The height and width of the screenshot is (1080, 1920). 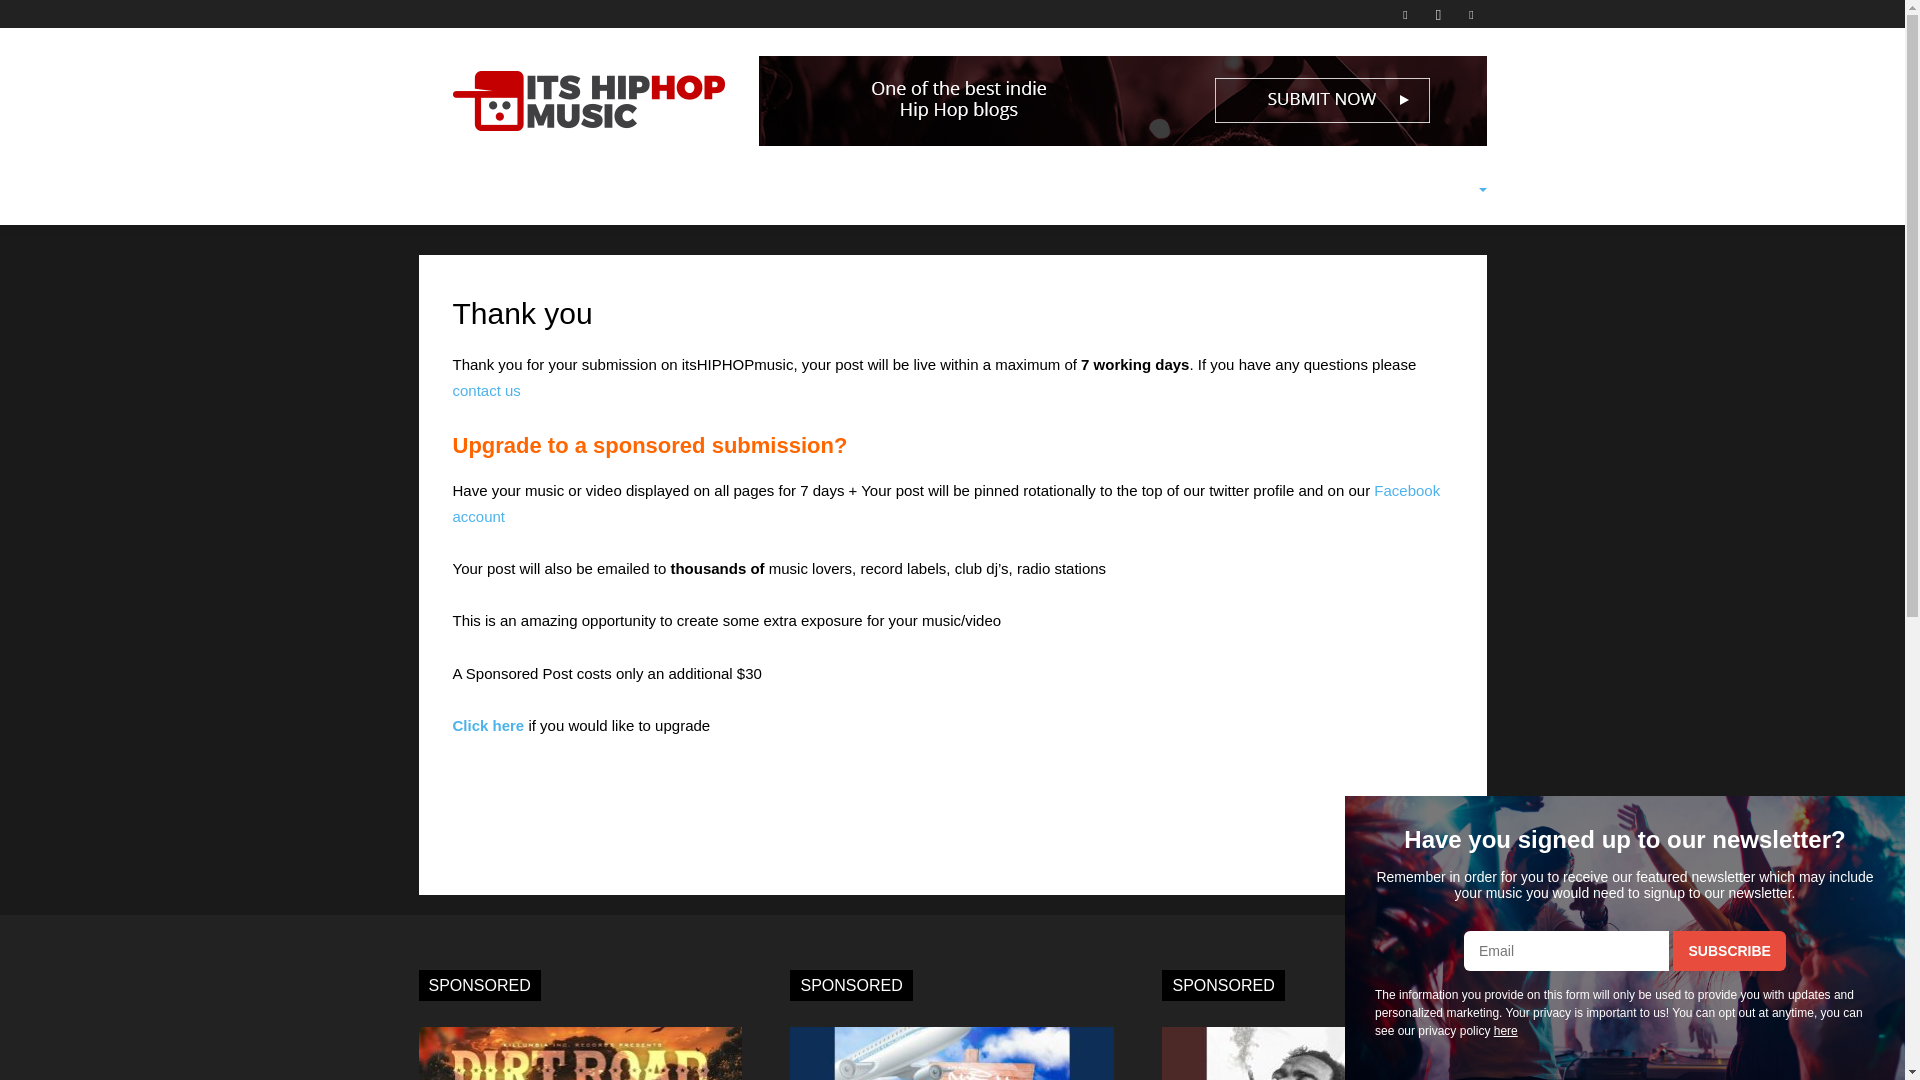 I want to click on its Hip Hop Music, so click(x=587, y=100).